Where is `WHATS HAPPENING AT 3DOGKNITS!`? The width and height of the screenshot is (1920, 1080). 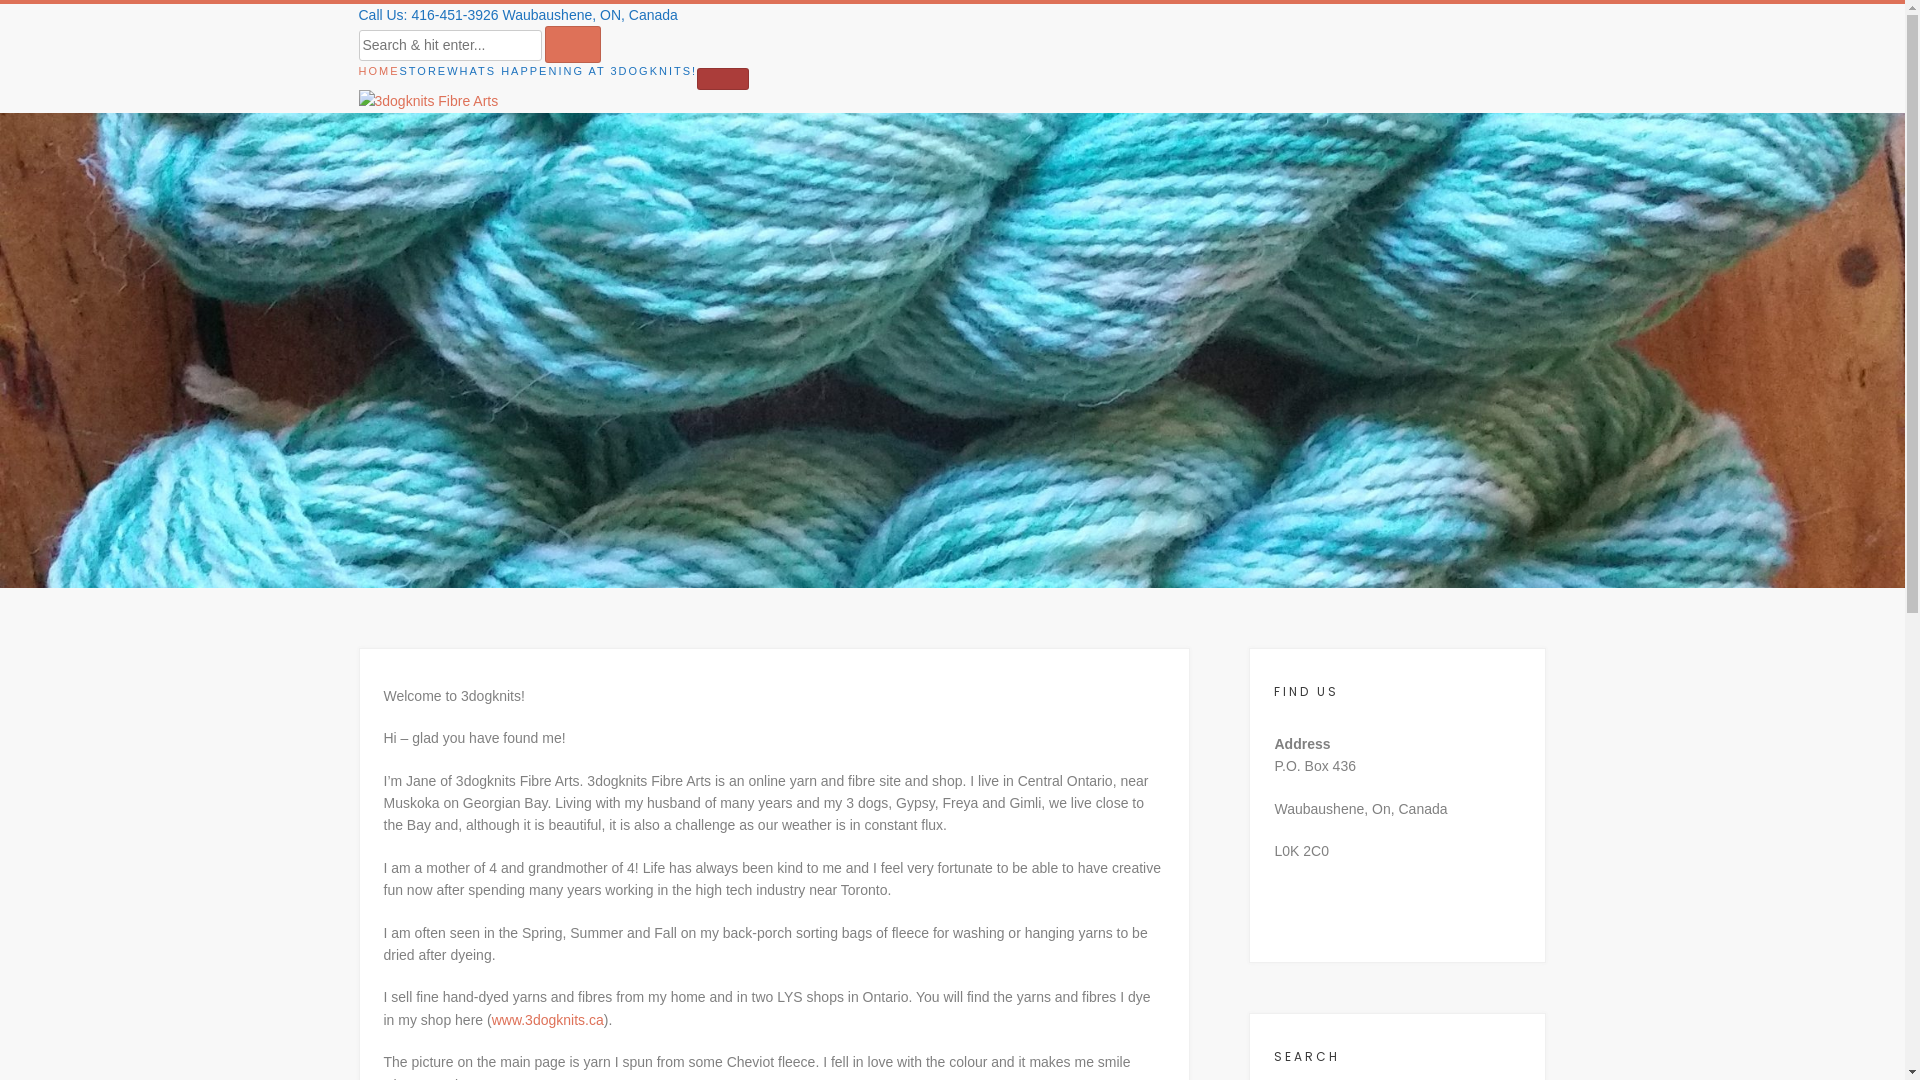
WHATS HAPPENING AT 3DOGKNITS! is located at coordinates (572, 72).